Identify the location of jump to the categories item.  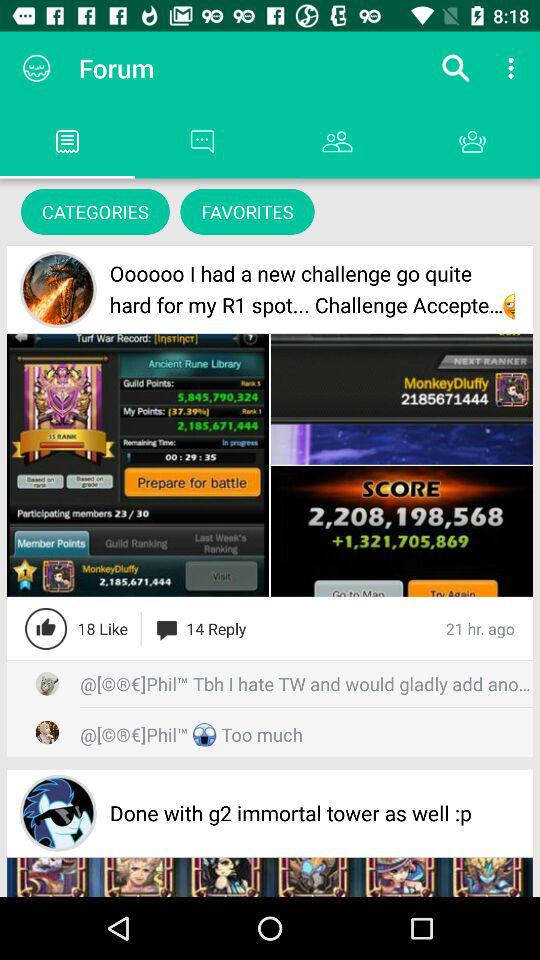
(95, 212).